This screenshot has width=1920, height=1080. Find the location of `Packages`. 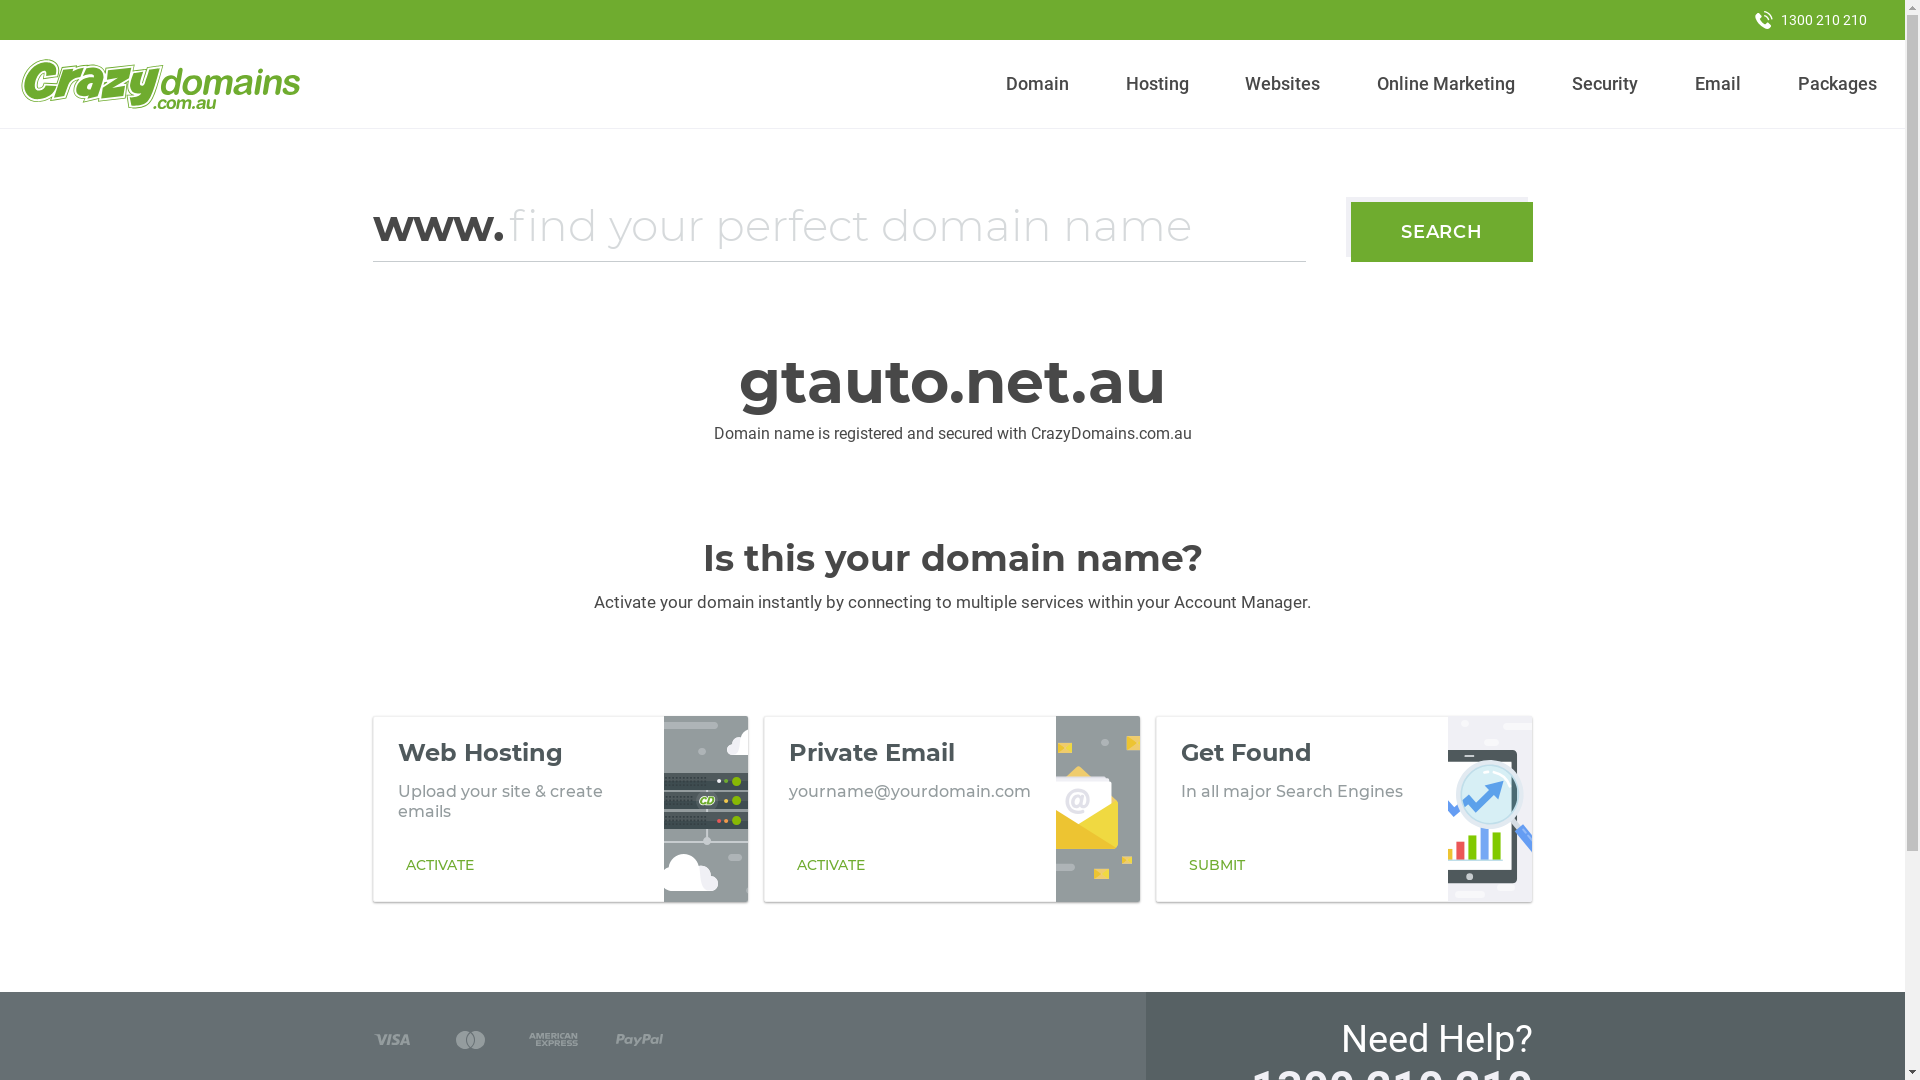

Packages is located at coordinates (1837, 84).